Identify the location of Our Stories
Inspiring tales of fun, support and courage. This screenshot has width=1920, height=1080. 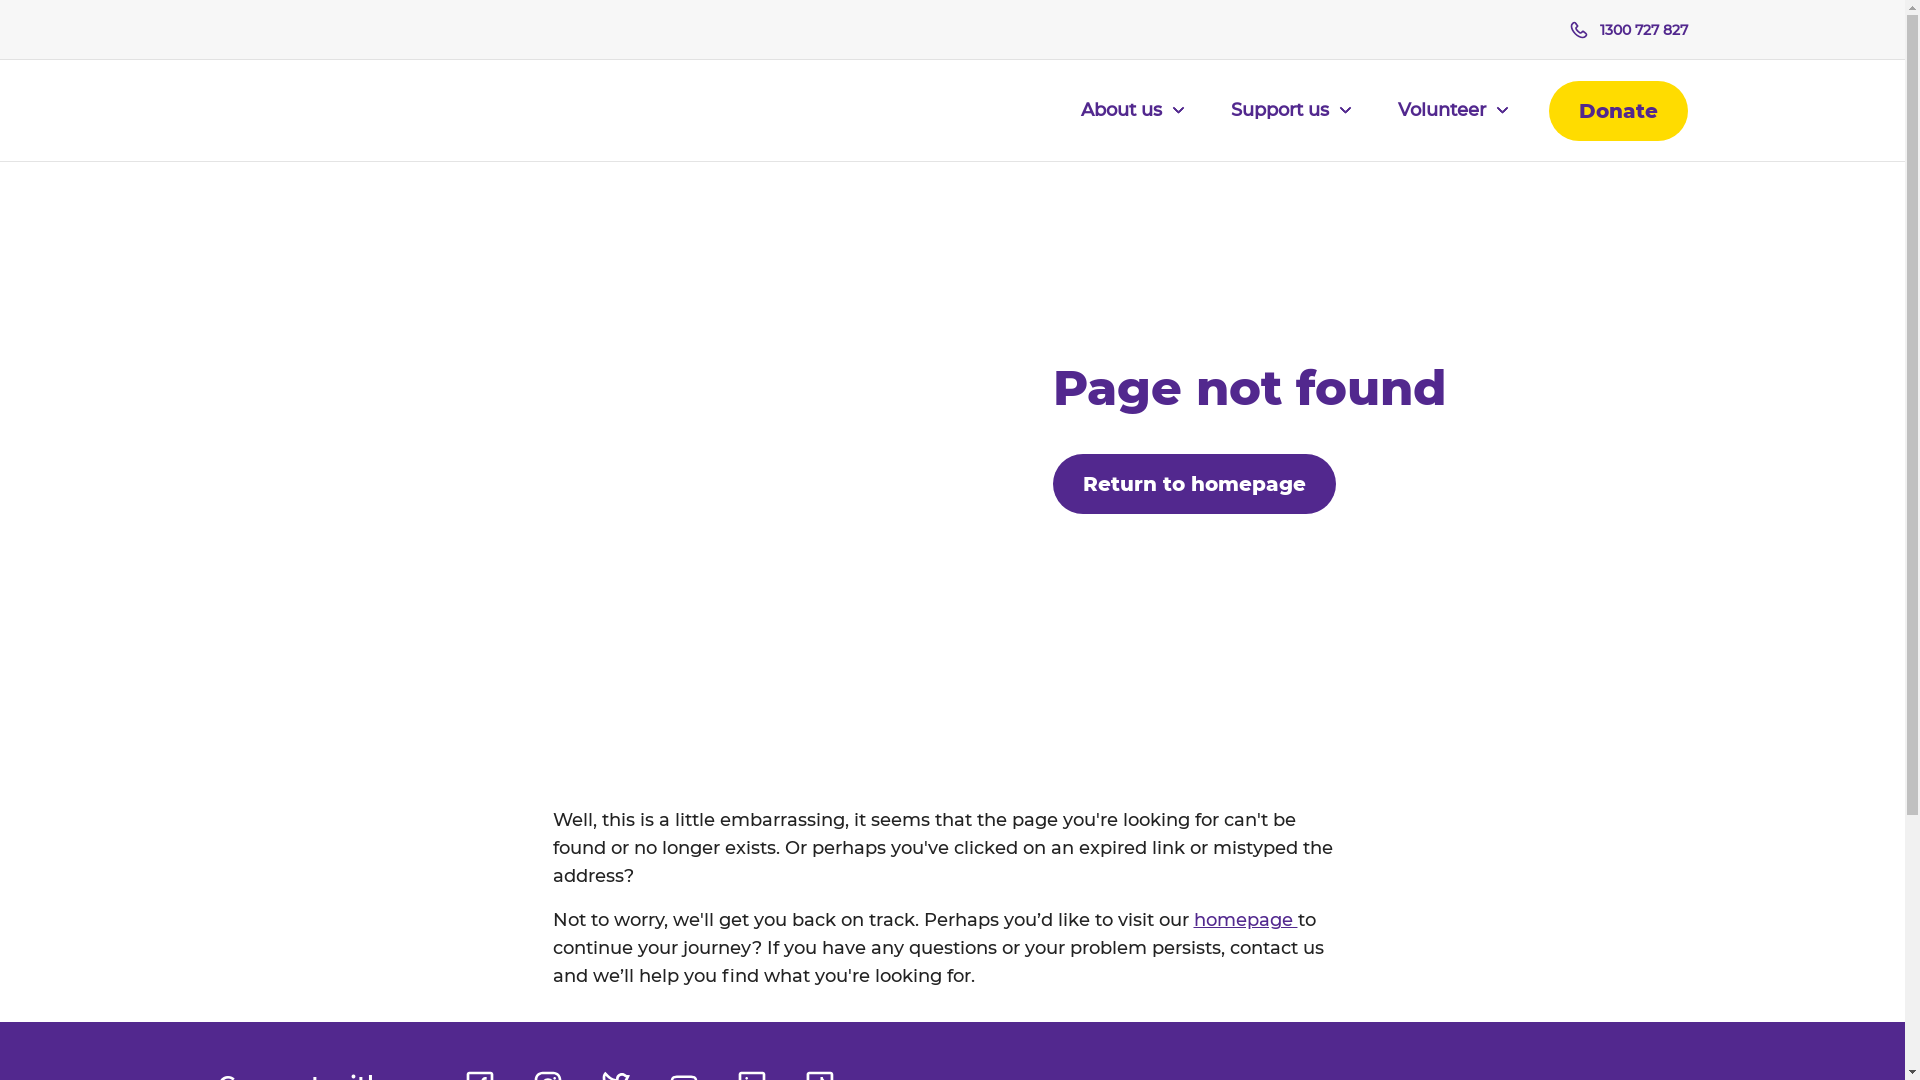
(1443, 342).